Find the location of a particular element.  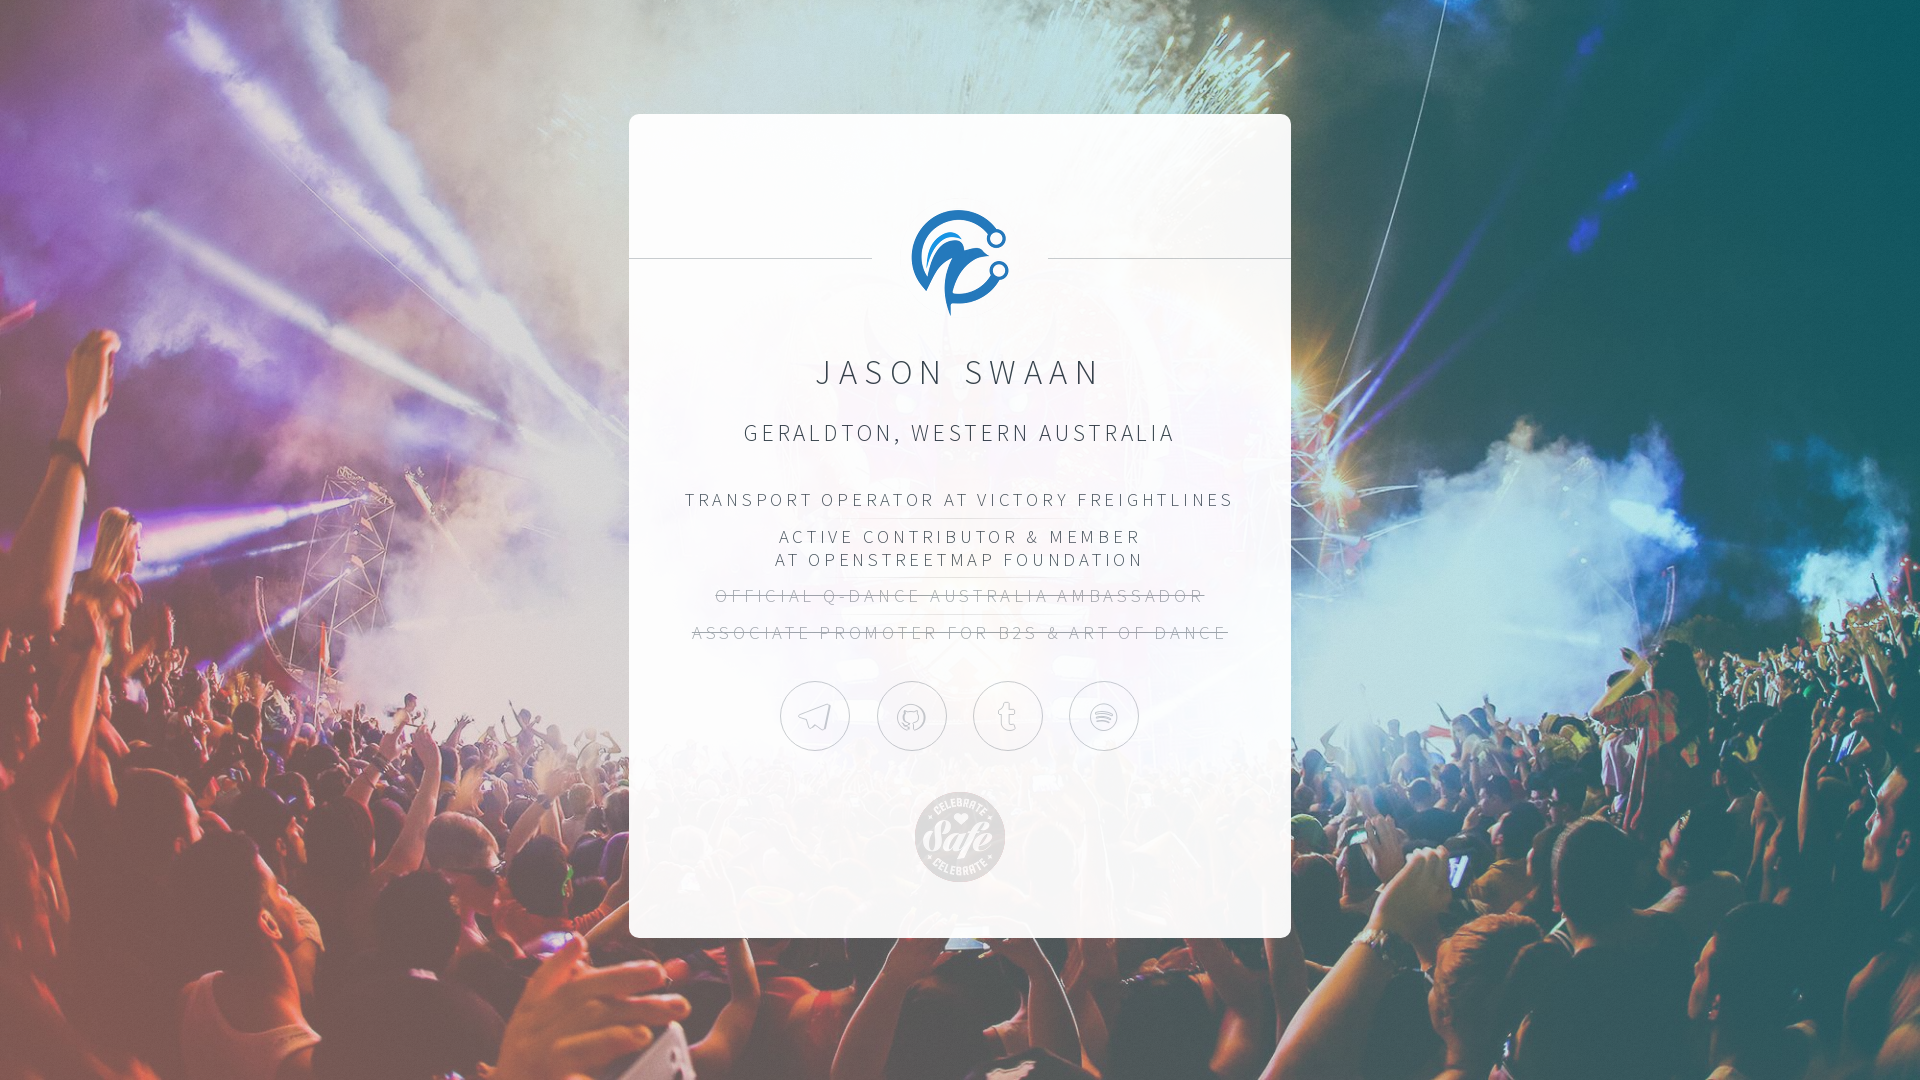

TUMBLR is located at coordinates (1008, 716).